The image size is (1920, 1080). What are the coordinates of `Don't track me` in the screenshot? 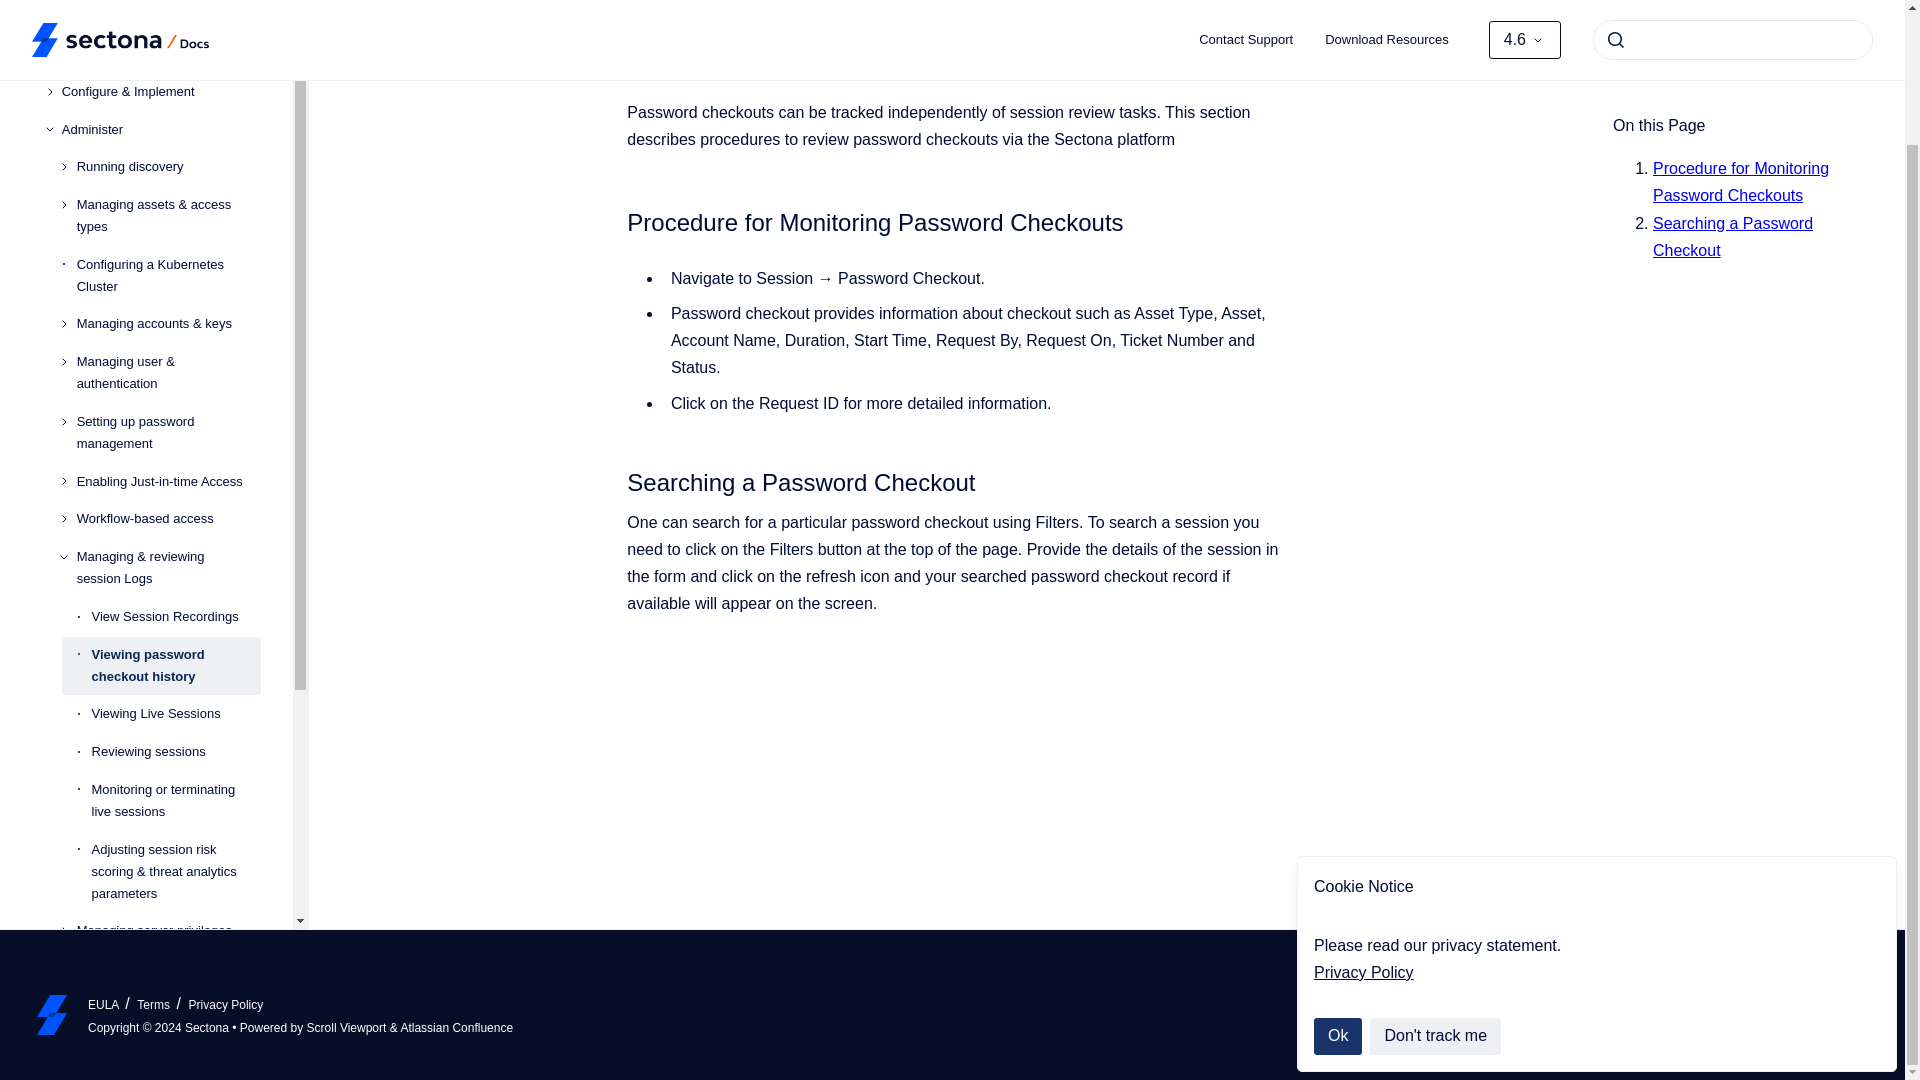 It's located at (1436, 884).